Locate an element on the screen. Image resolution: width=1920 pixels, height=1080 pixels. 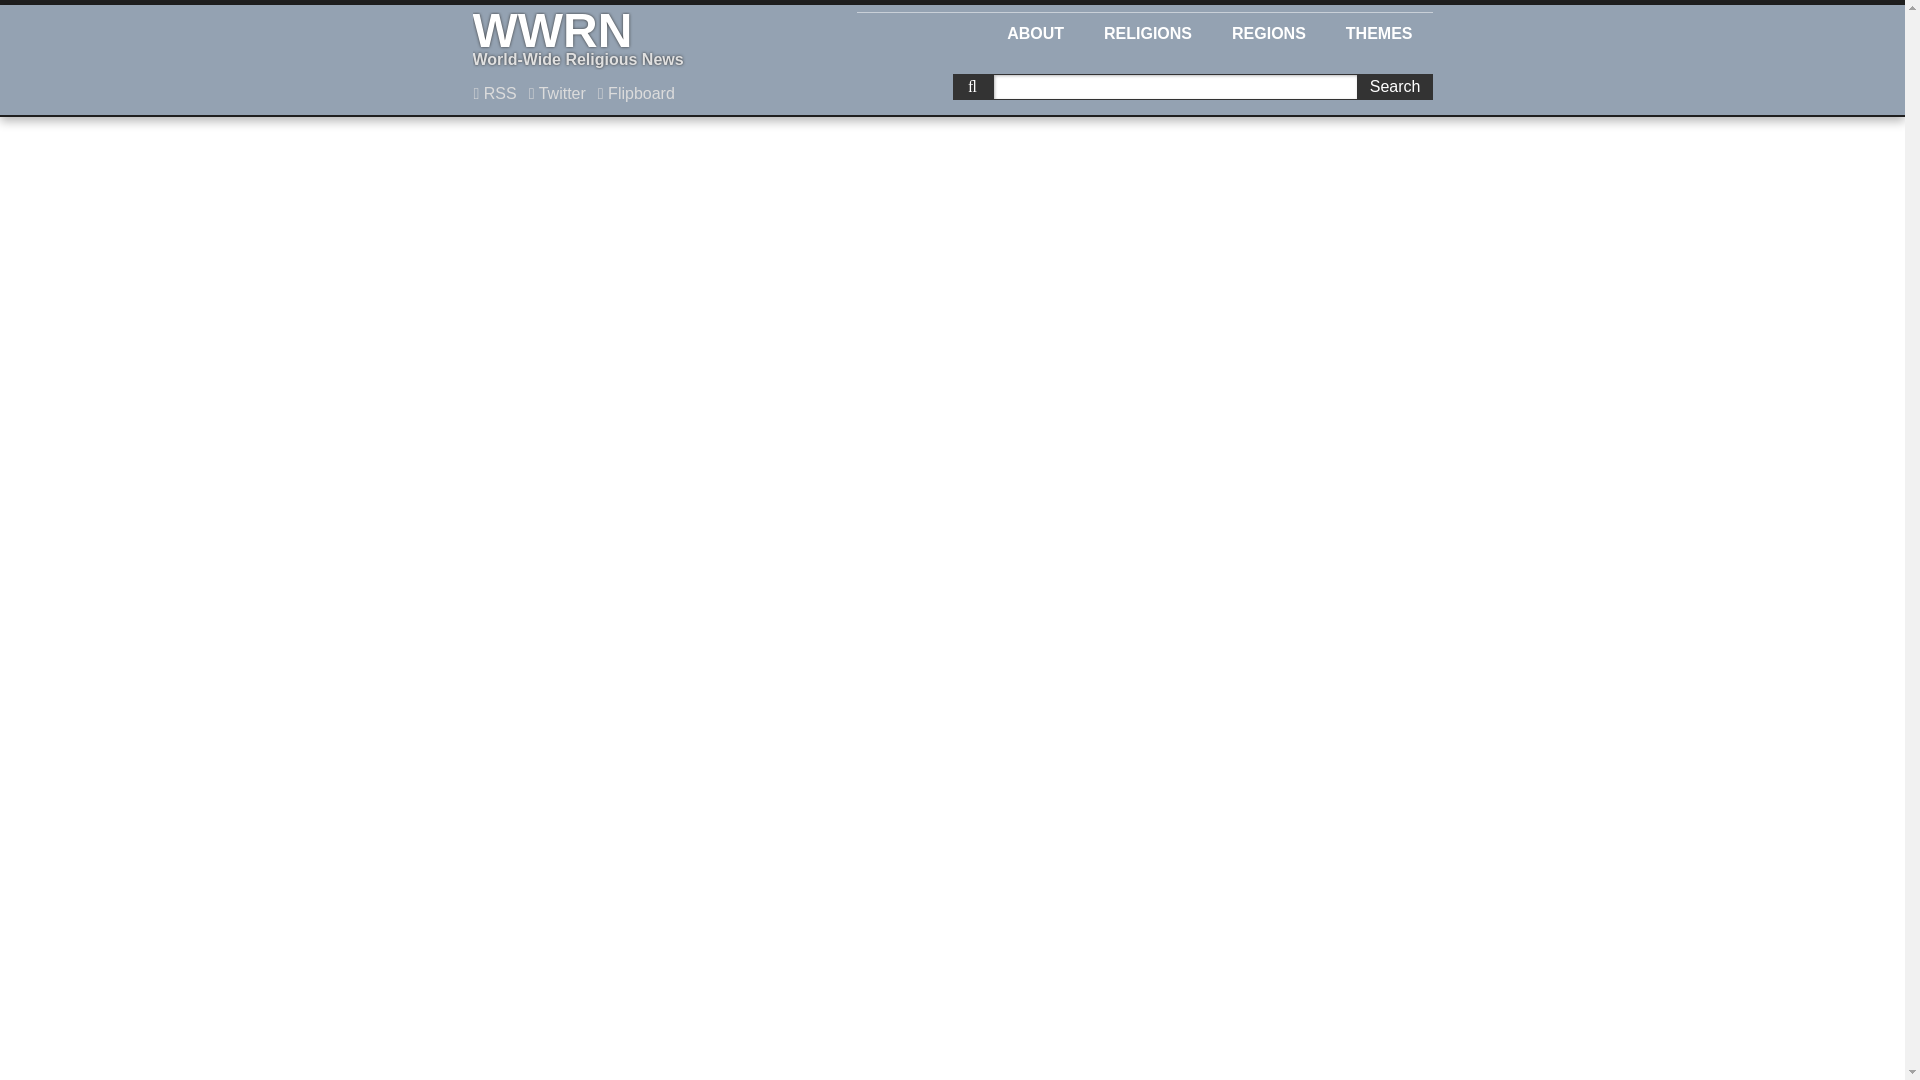
Search is located at coordinates (1148, 30).